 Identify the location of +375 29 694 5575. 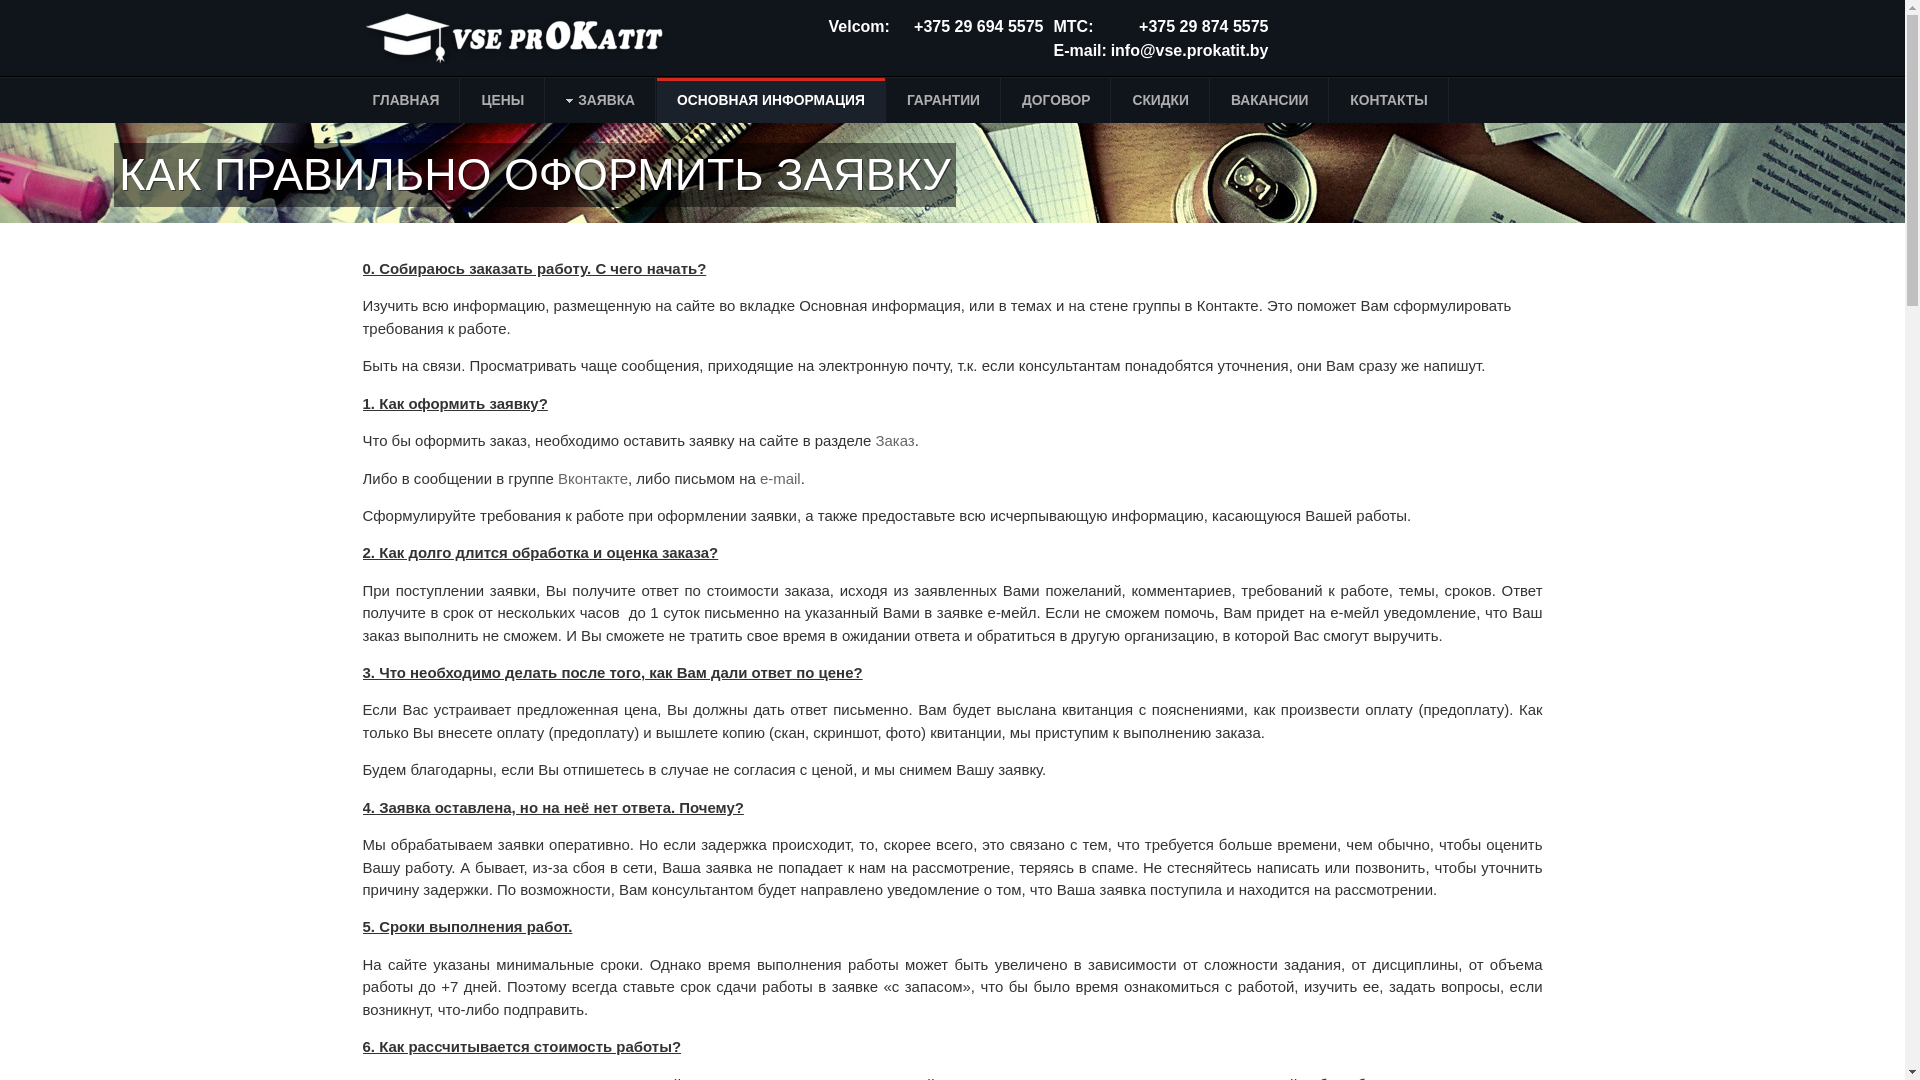
(978, 26).